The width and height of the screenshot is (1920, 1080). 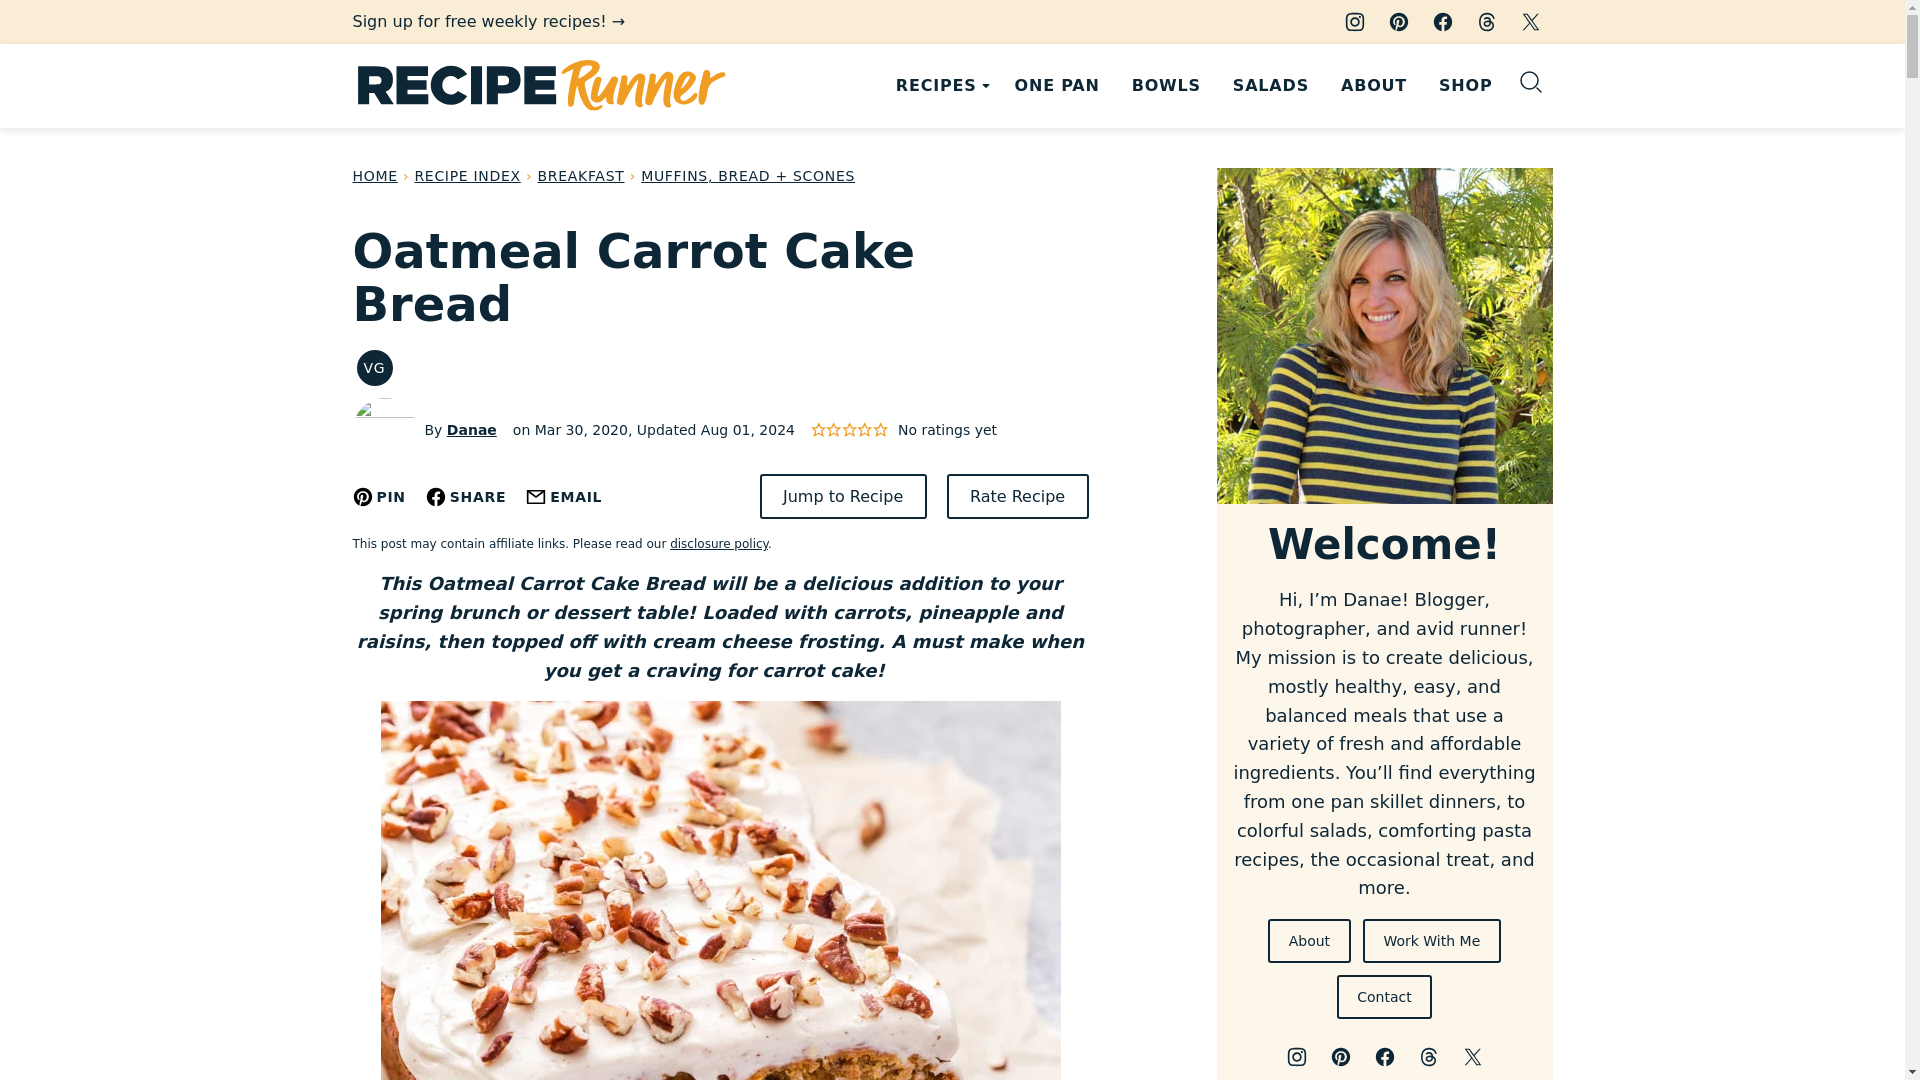 What do you see at coordinates (378, 496) in the screenshot?
I see `Share on Pinterest` at bounding box center [378, 496].